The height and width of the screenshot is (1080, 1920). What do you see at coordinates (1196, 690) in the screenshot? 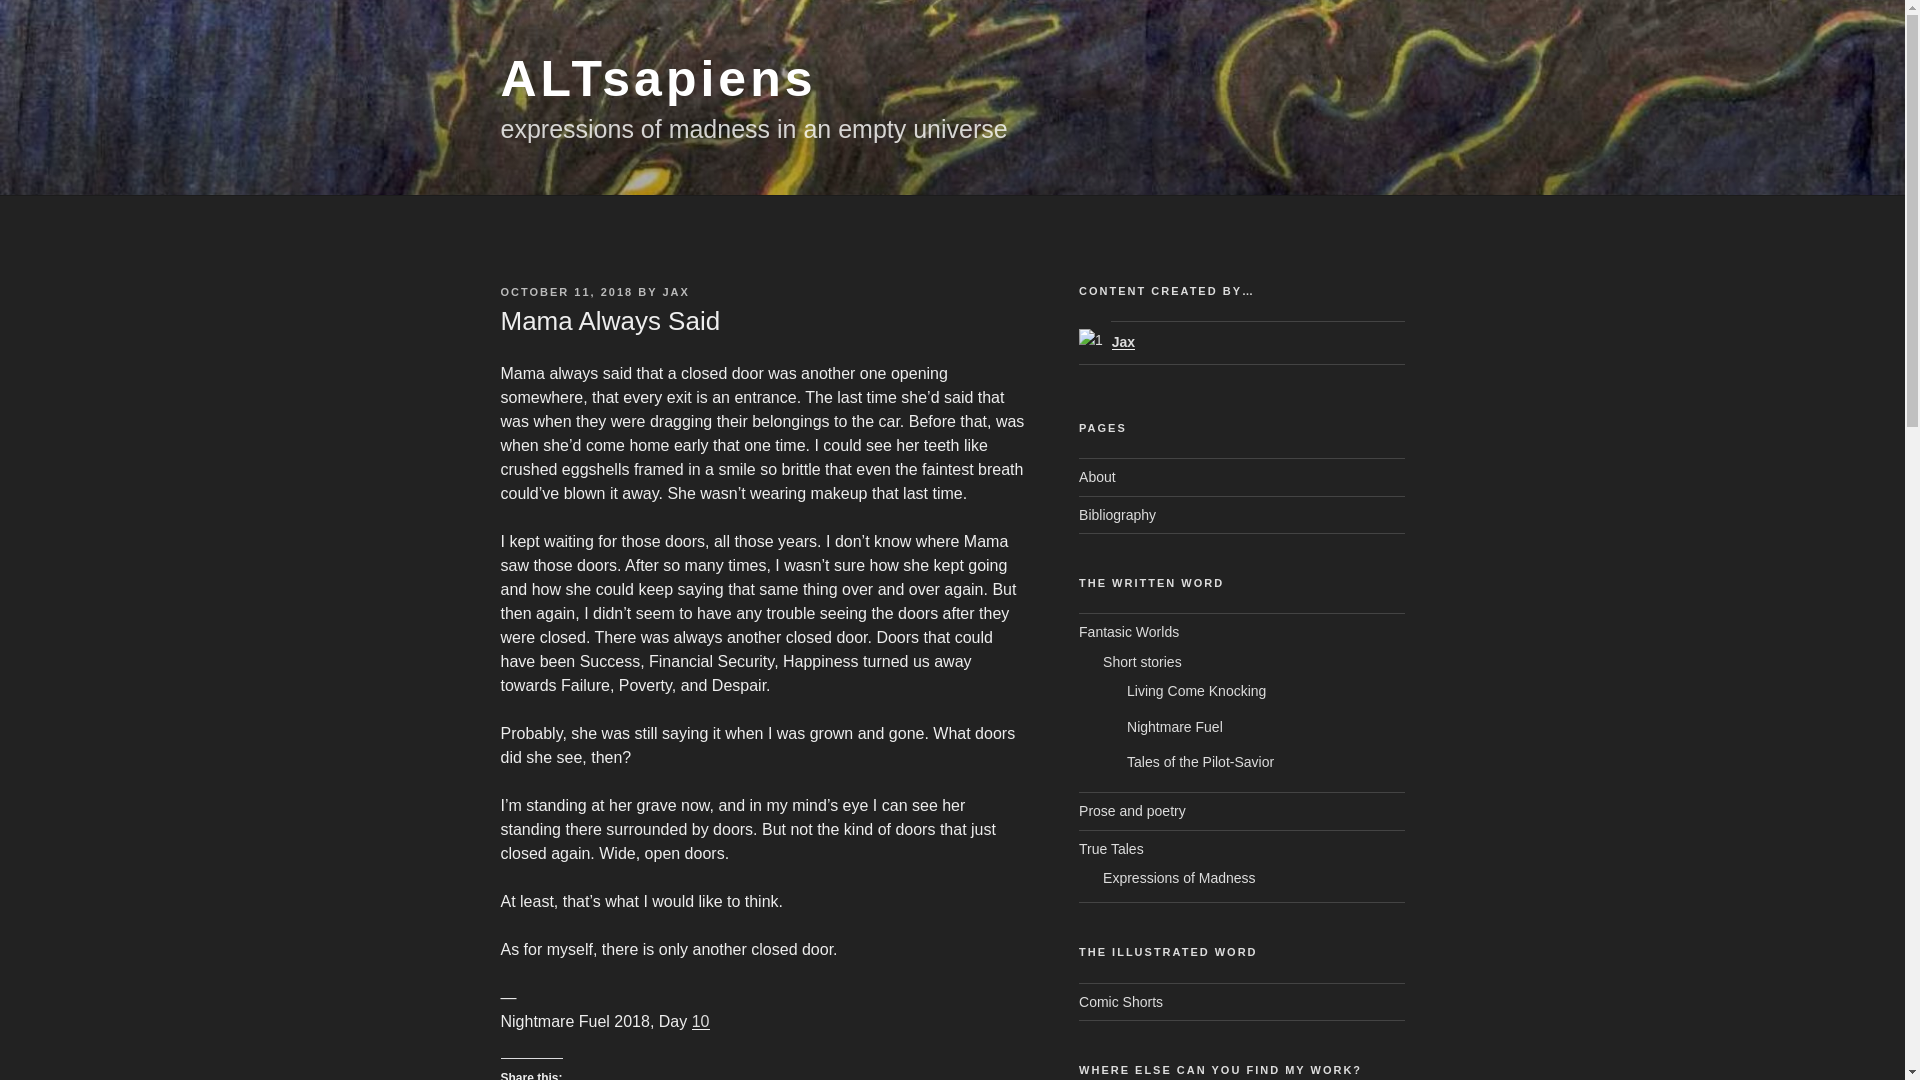
I see `Living Come Knocking` at bounding box center [1196, 690].